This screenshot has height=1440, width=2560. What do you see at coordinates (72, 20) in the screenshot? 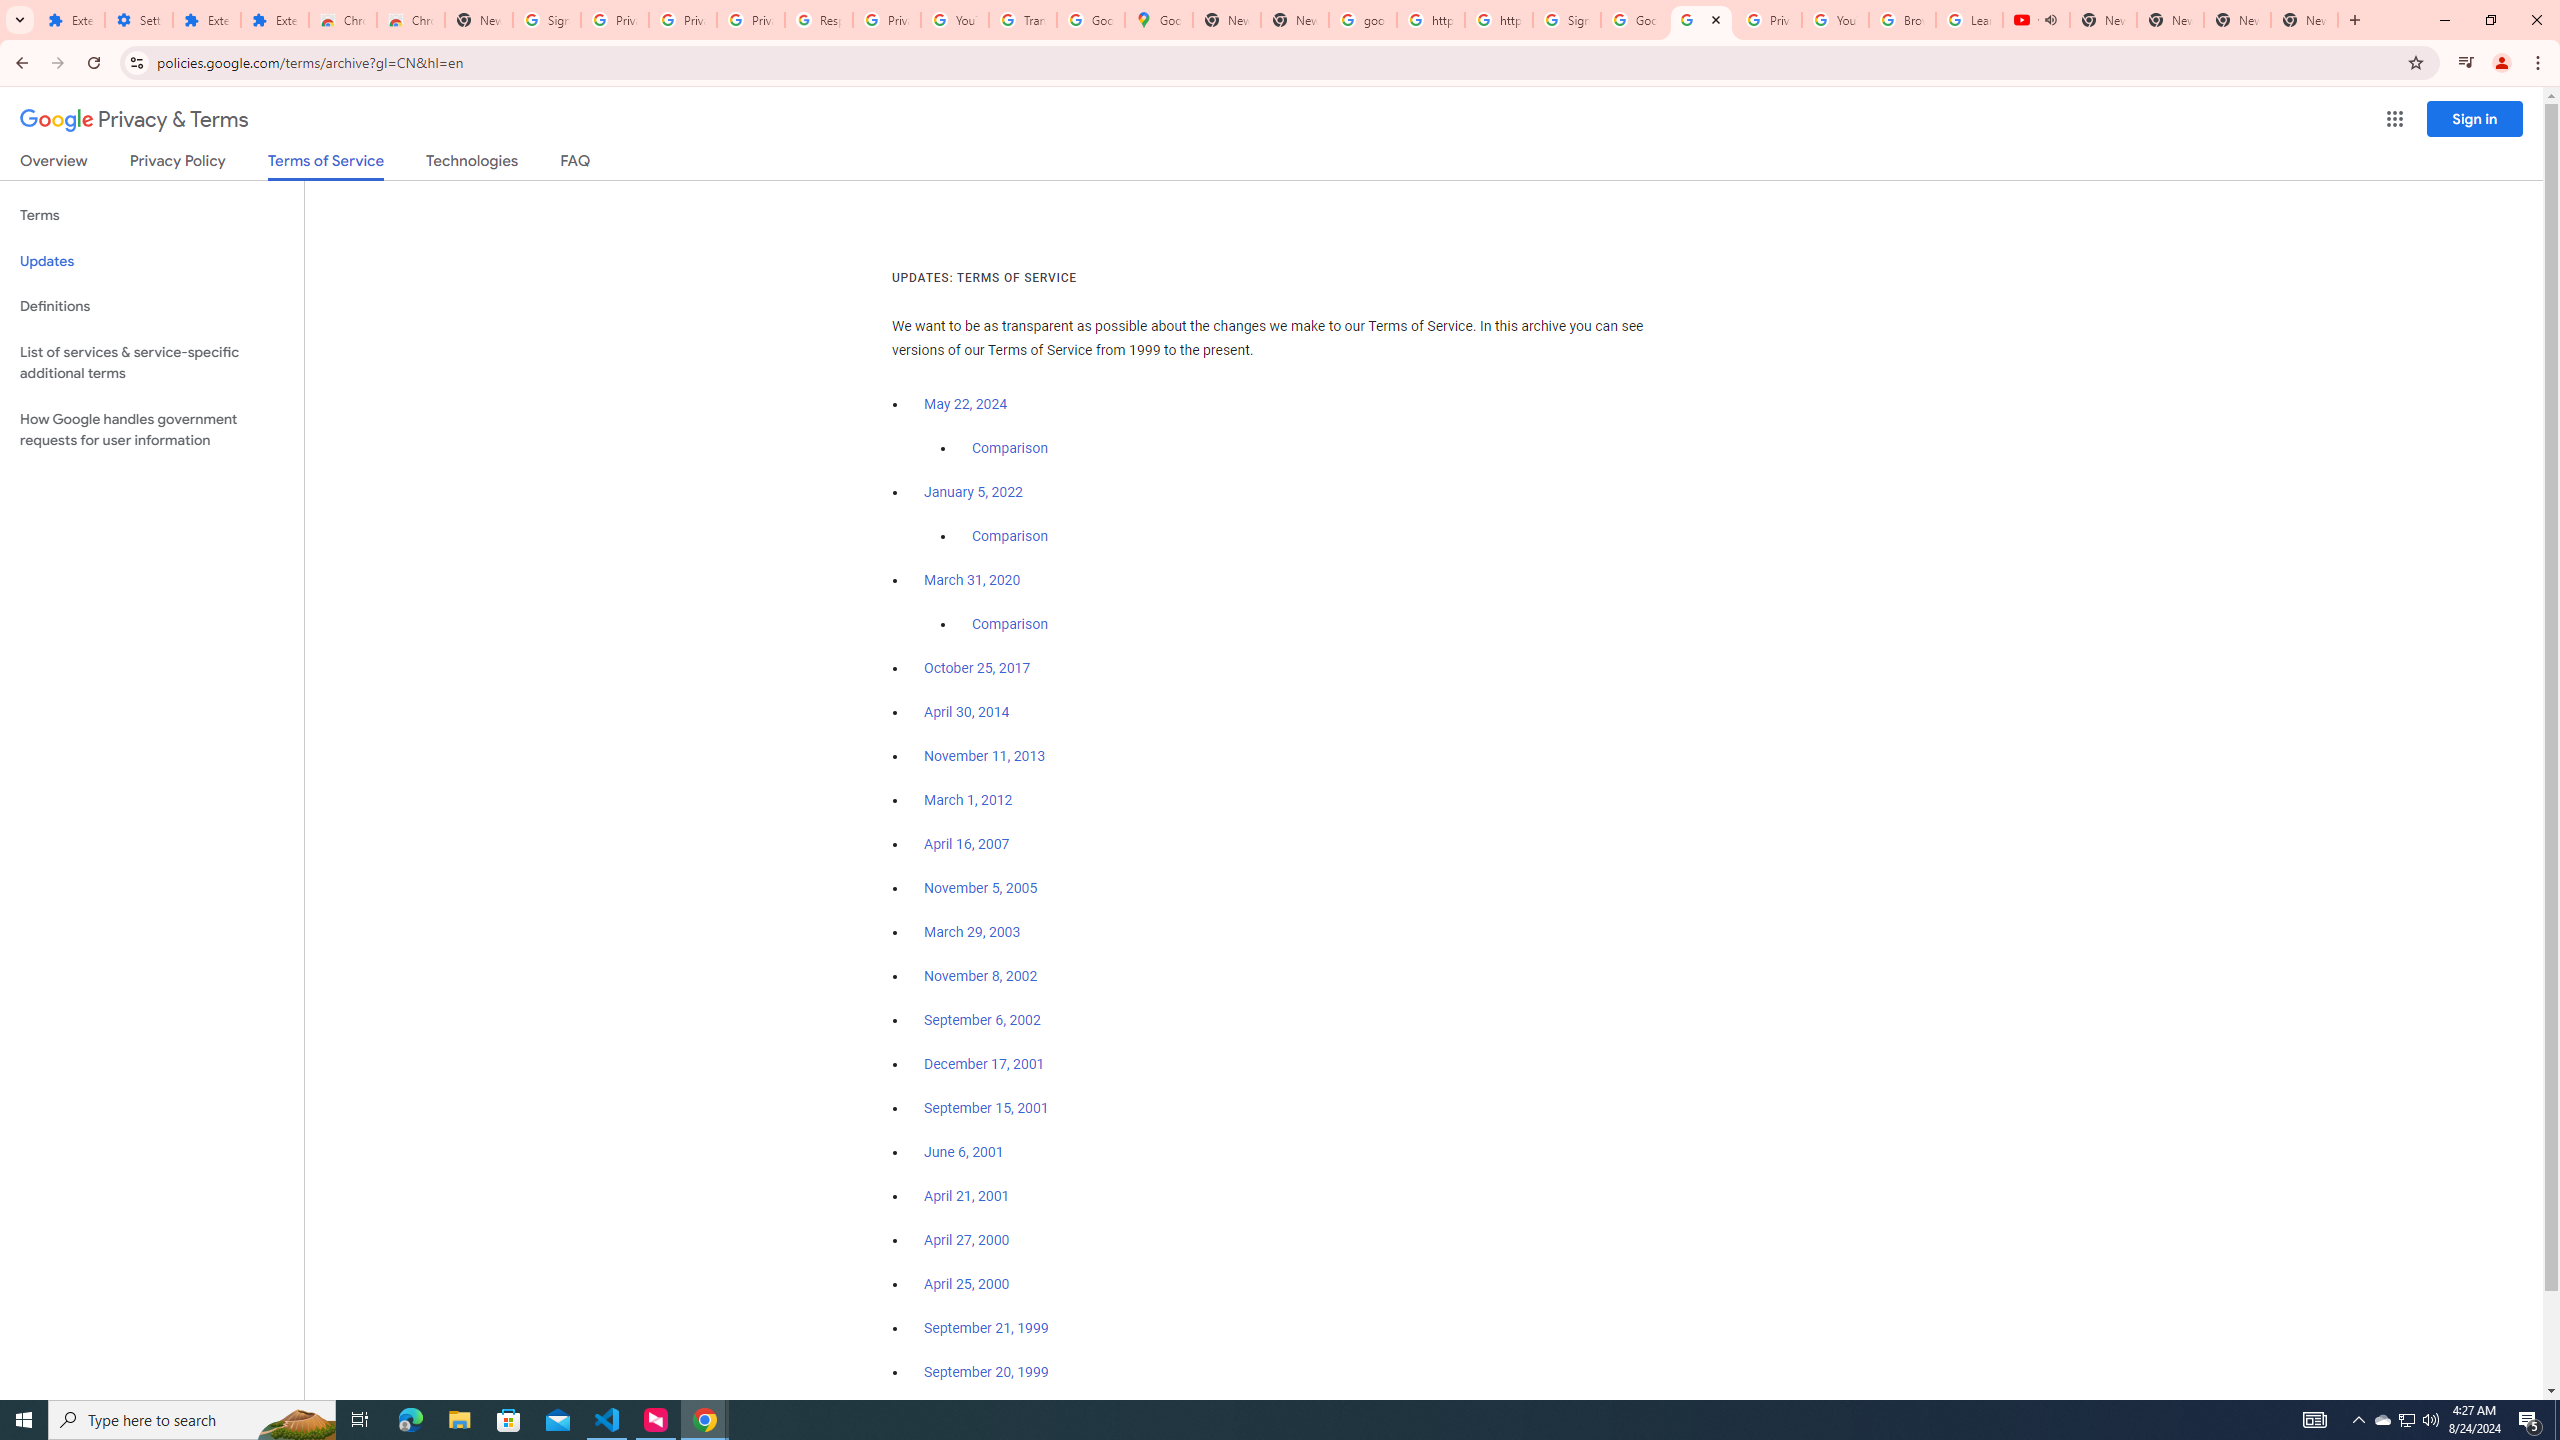
I see `Extensions` at bounding box center [72, 20].